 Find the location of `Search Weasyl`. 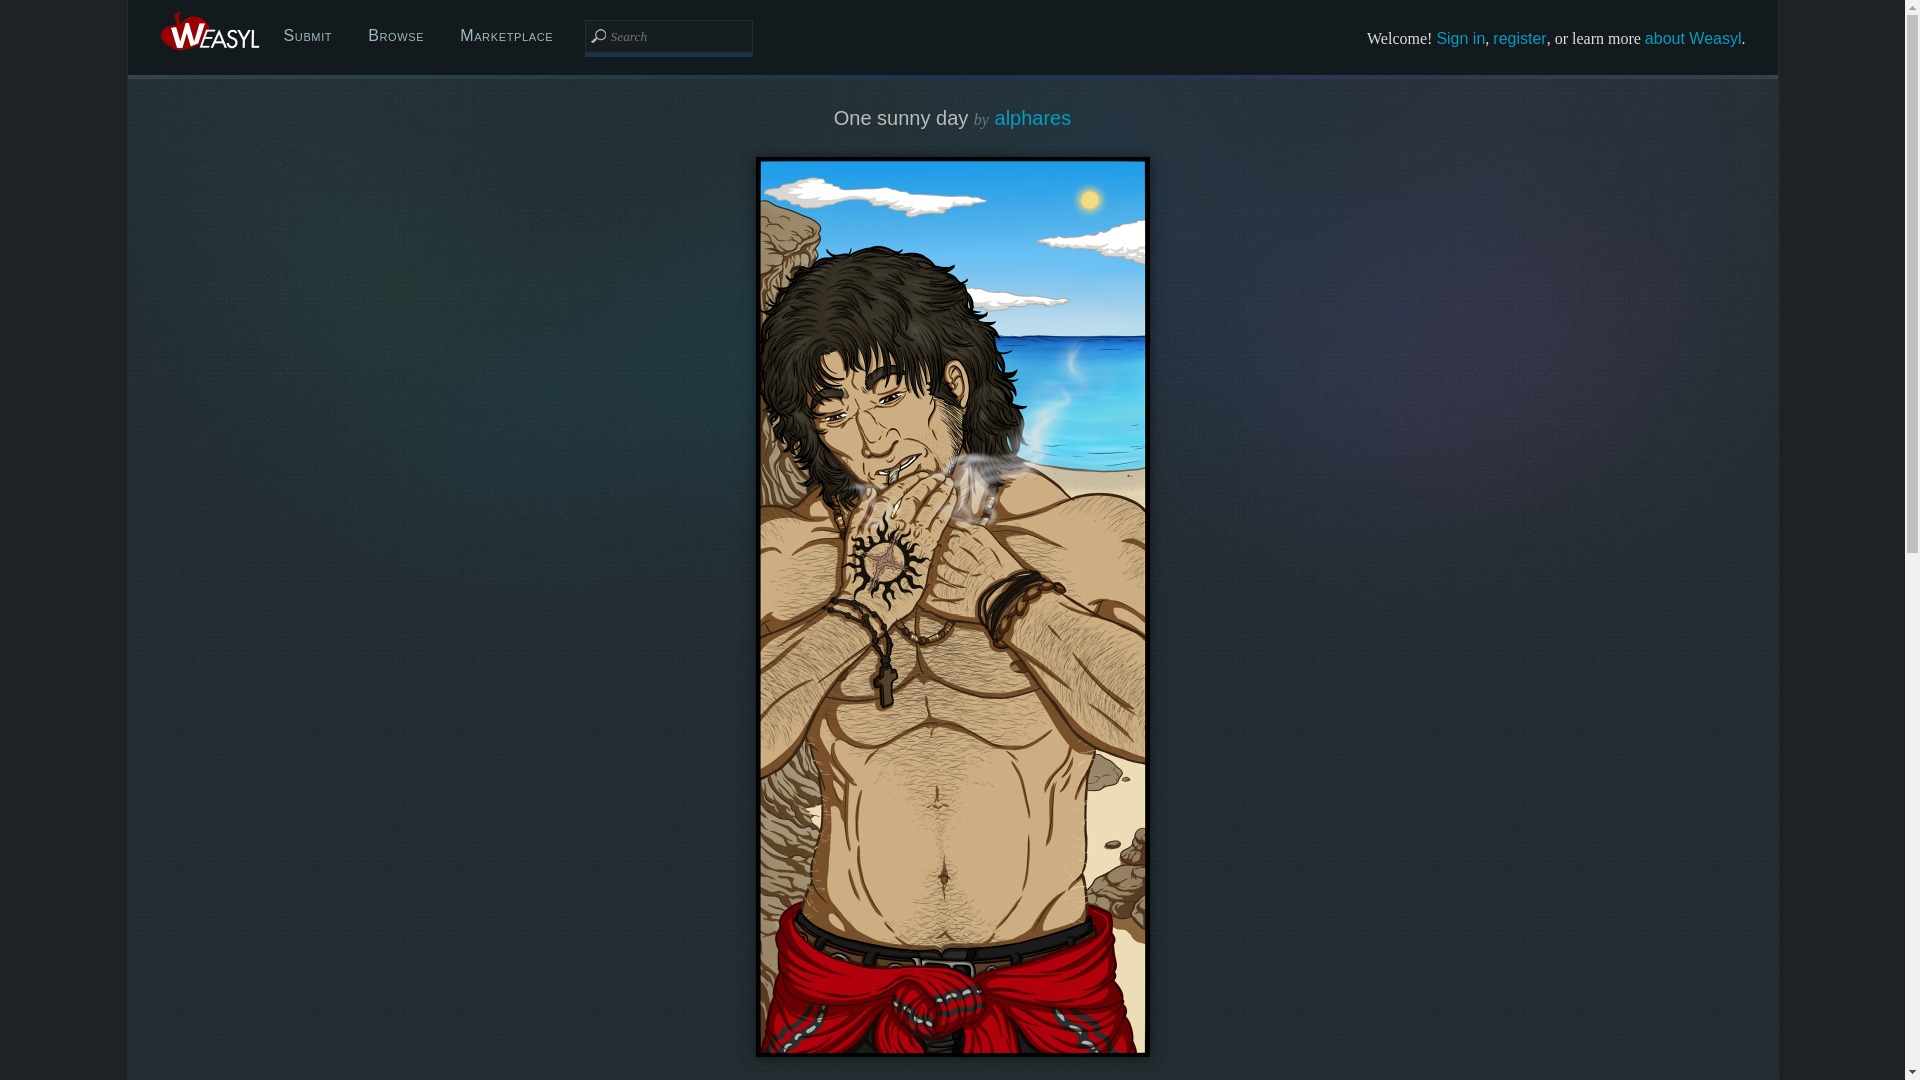

Search Weasyl is located at coordinates (668, 36).